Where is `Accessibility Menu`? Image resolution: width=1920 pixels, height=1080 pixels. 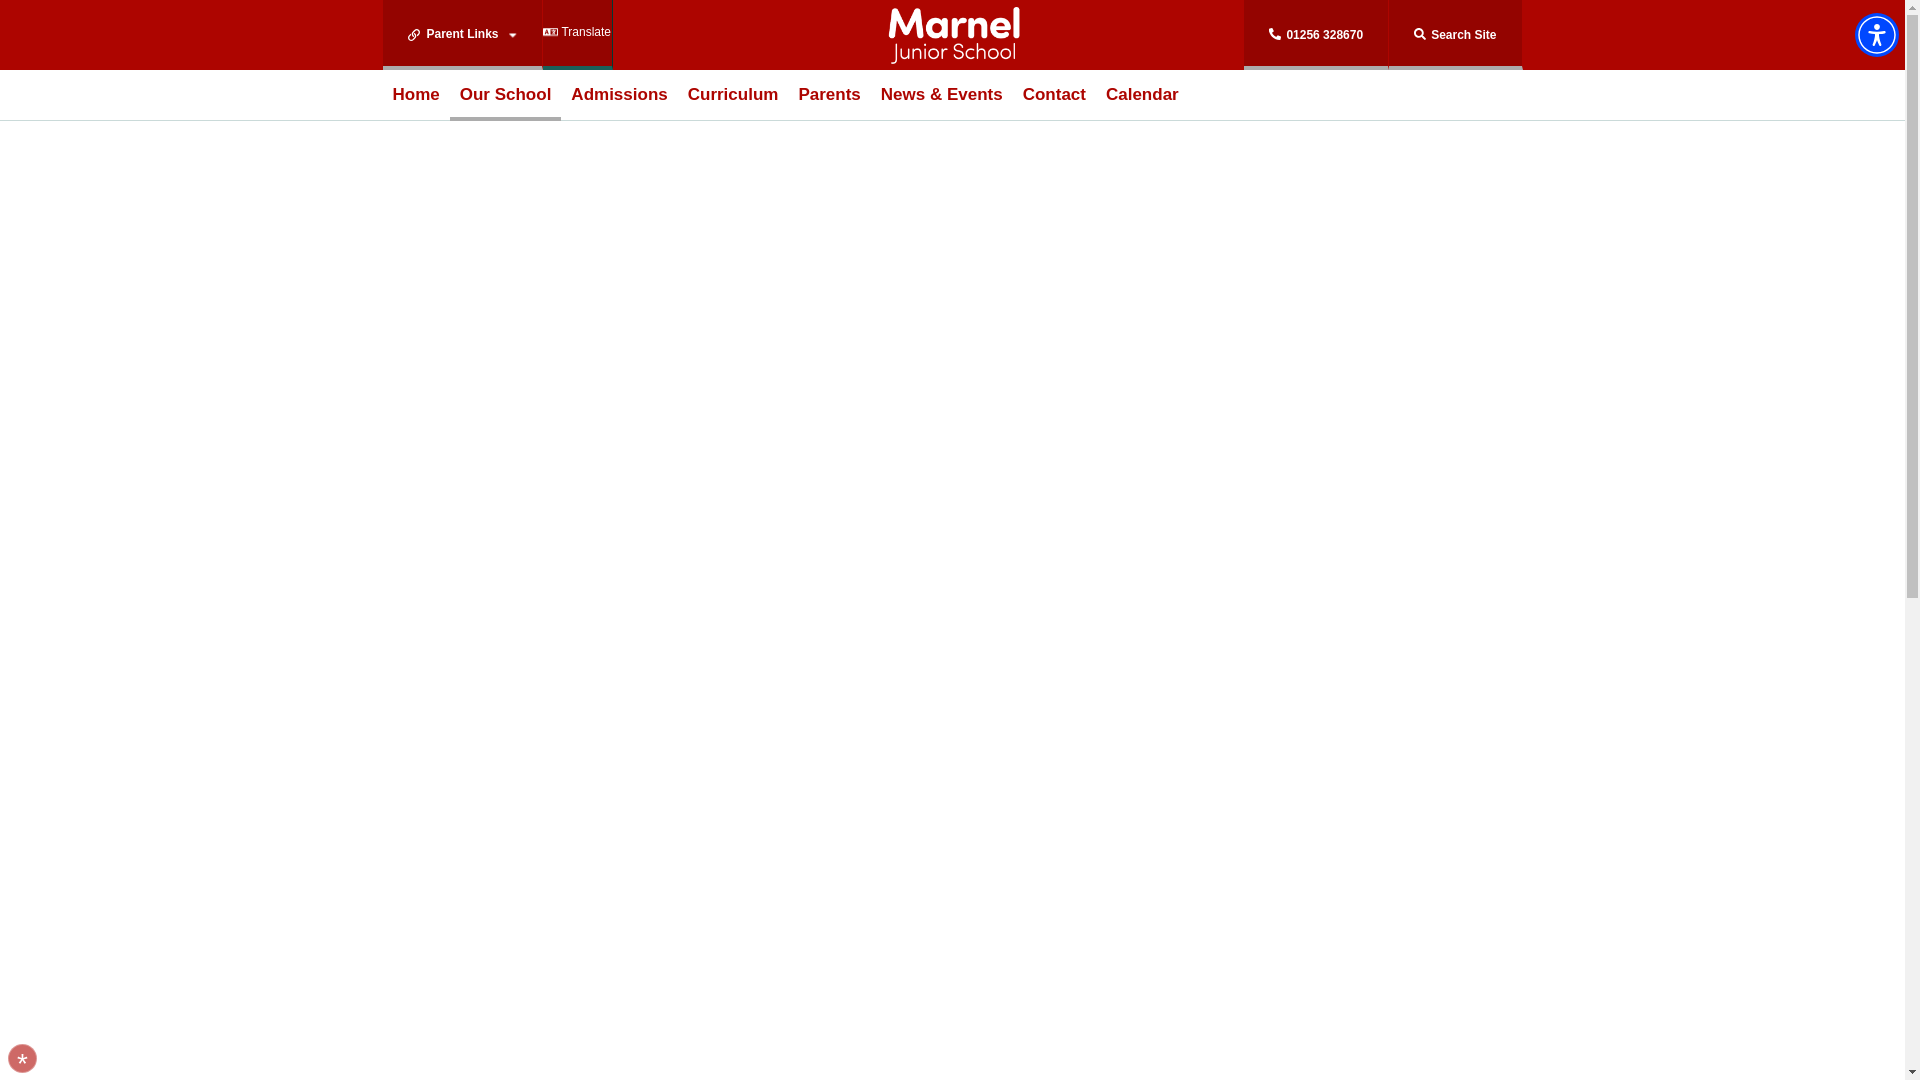
Accessibility Menu is located at coordinates (1876, 34).